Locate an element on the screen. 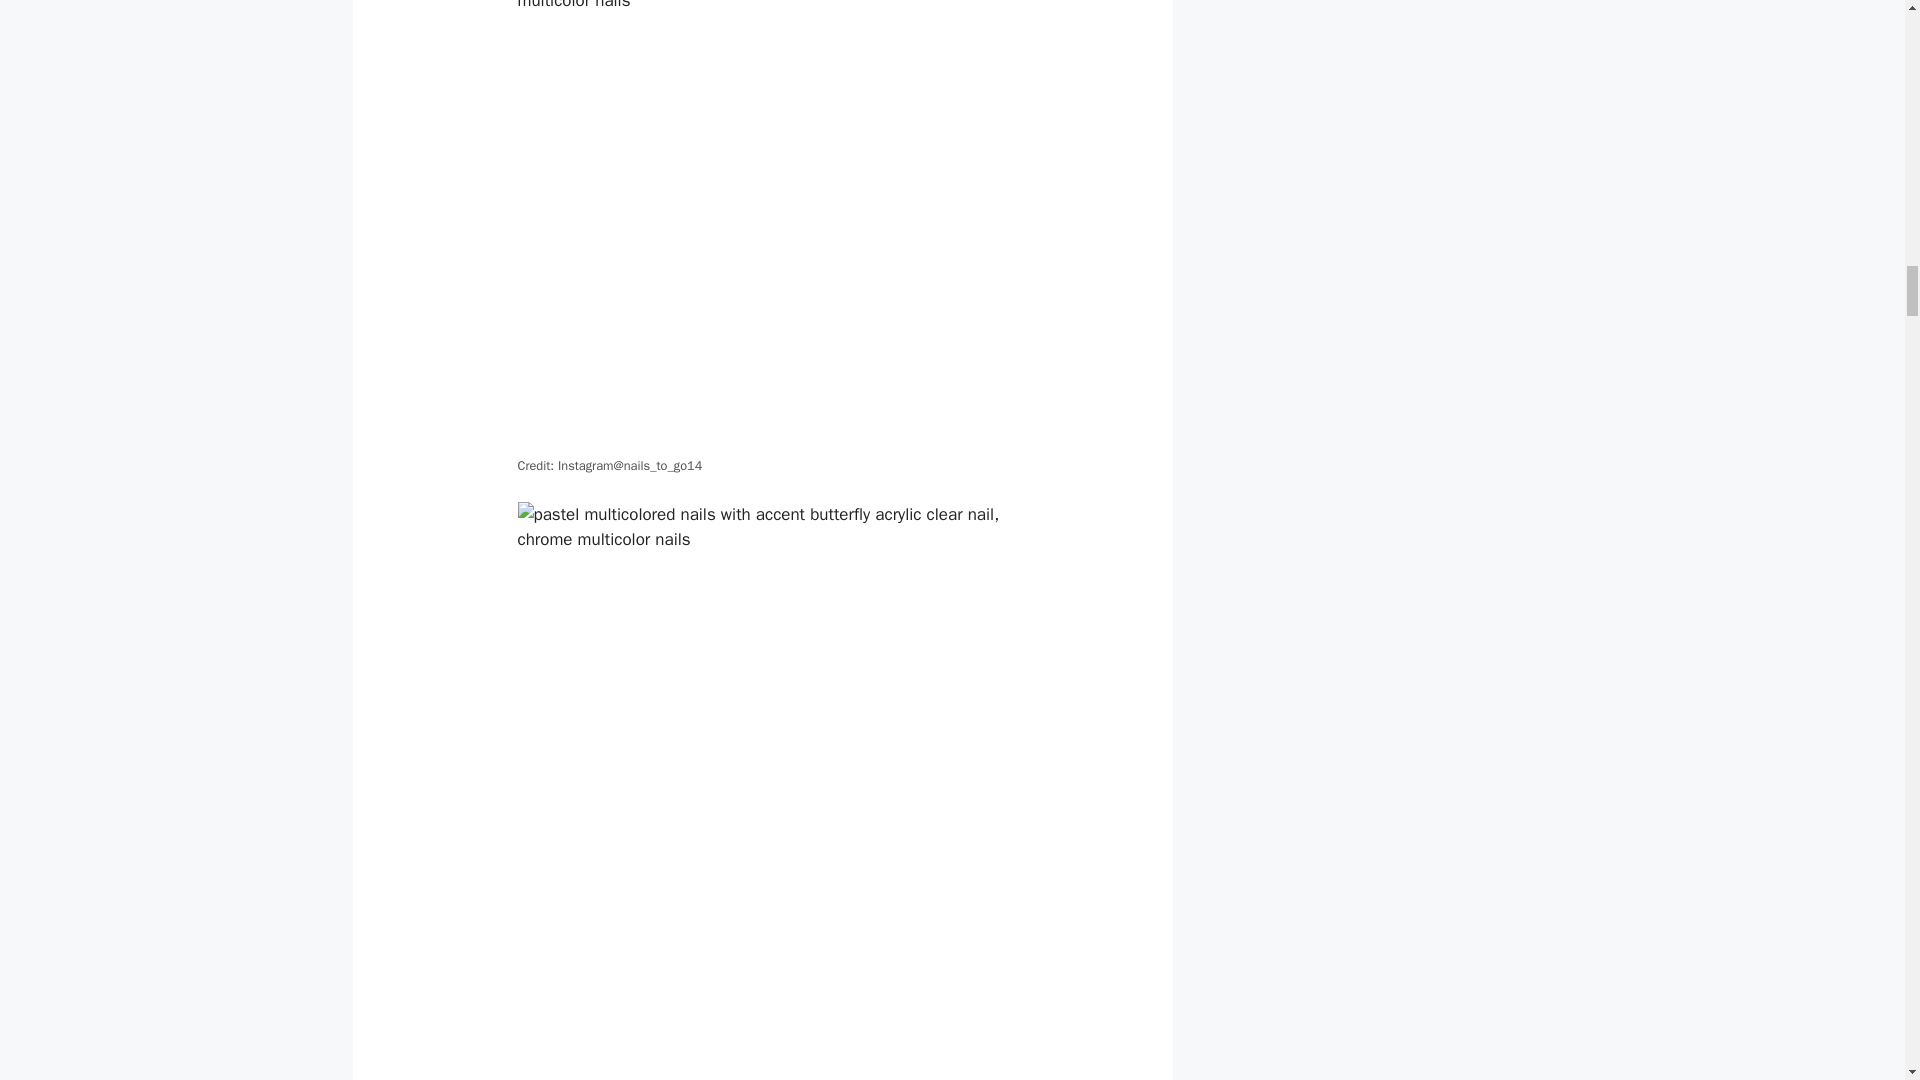 The image size is (1920, 1080). pastel multicolored acrylic nails short for spring 2020 is located at coordinates (763, 226).